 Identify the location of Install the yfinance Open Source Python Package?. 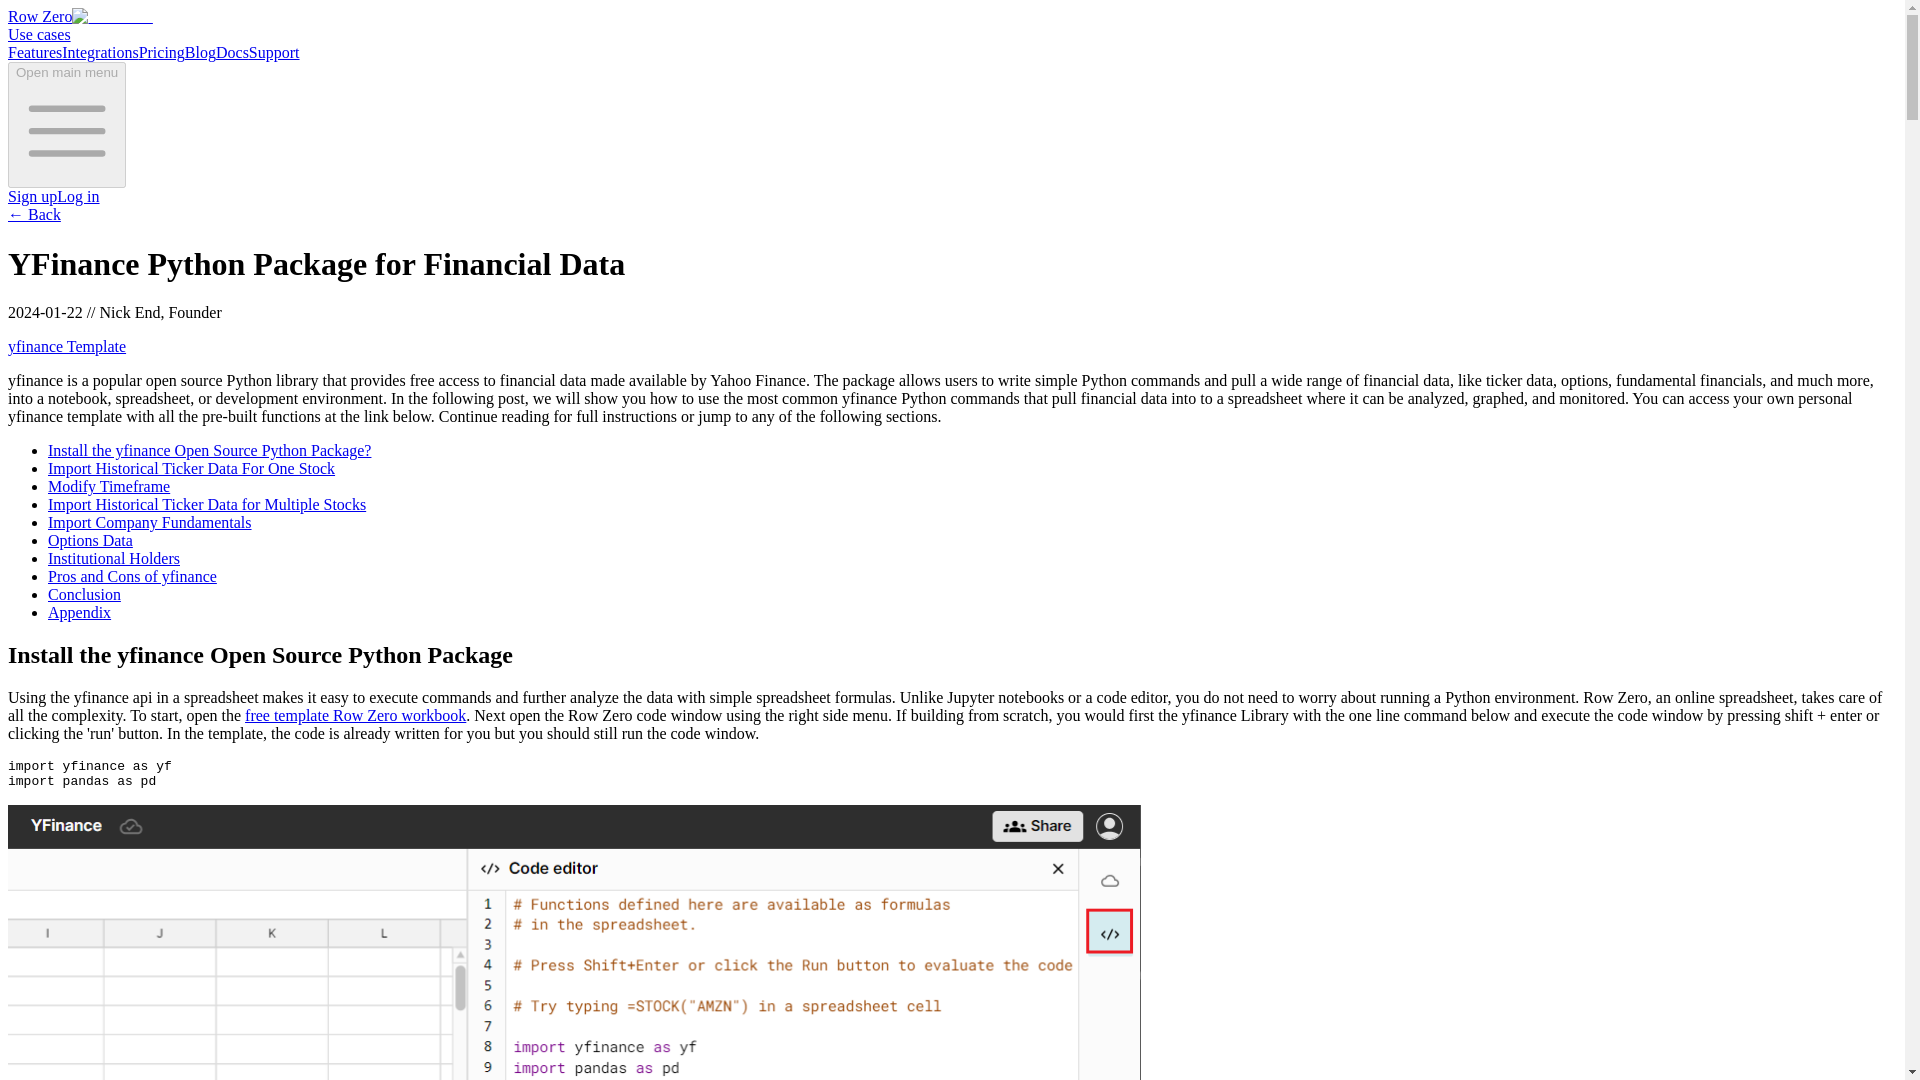
(209, 450).